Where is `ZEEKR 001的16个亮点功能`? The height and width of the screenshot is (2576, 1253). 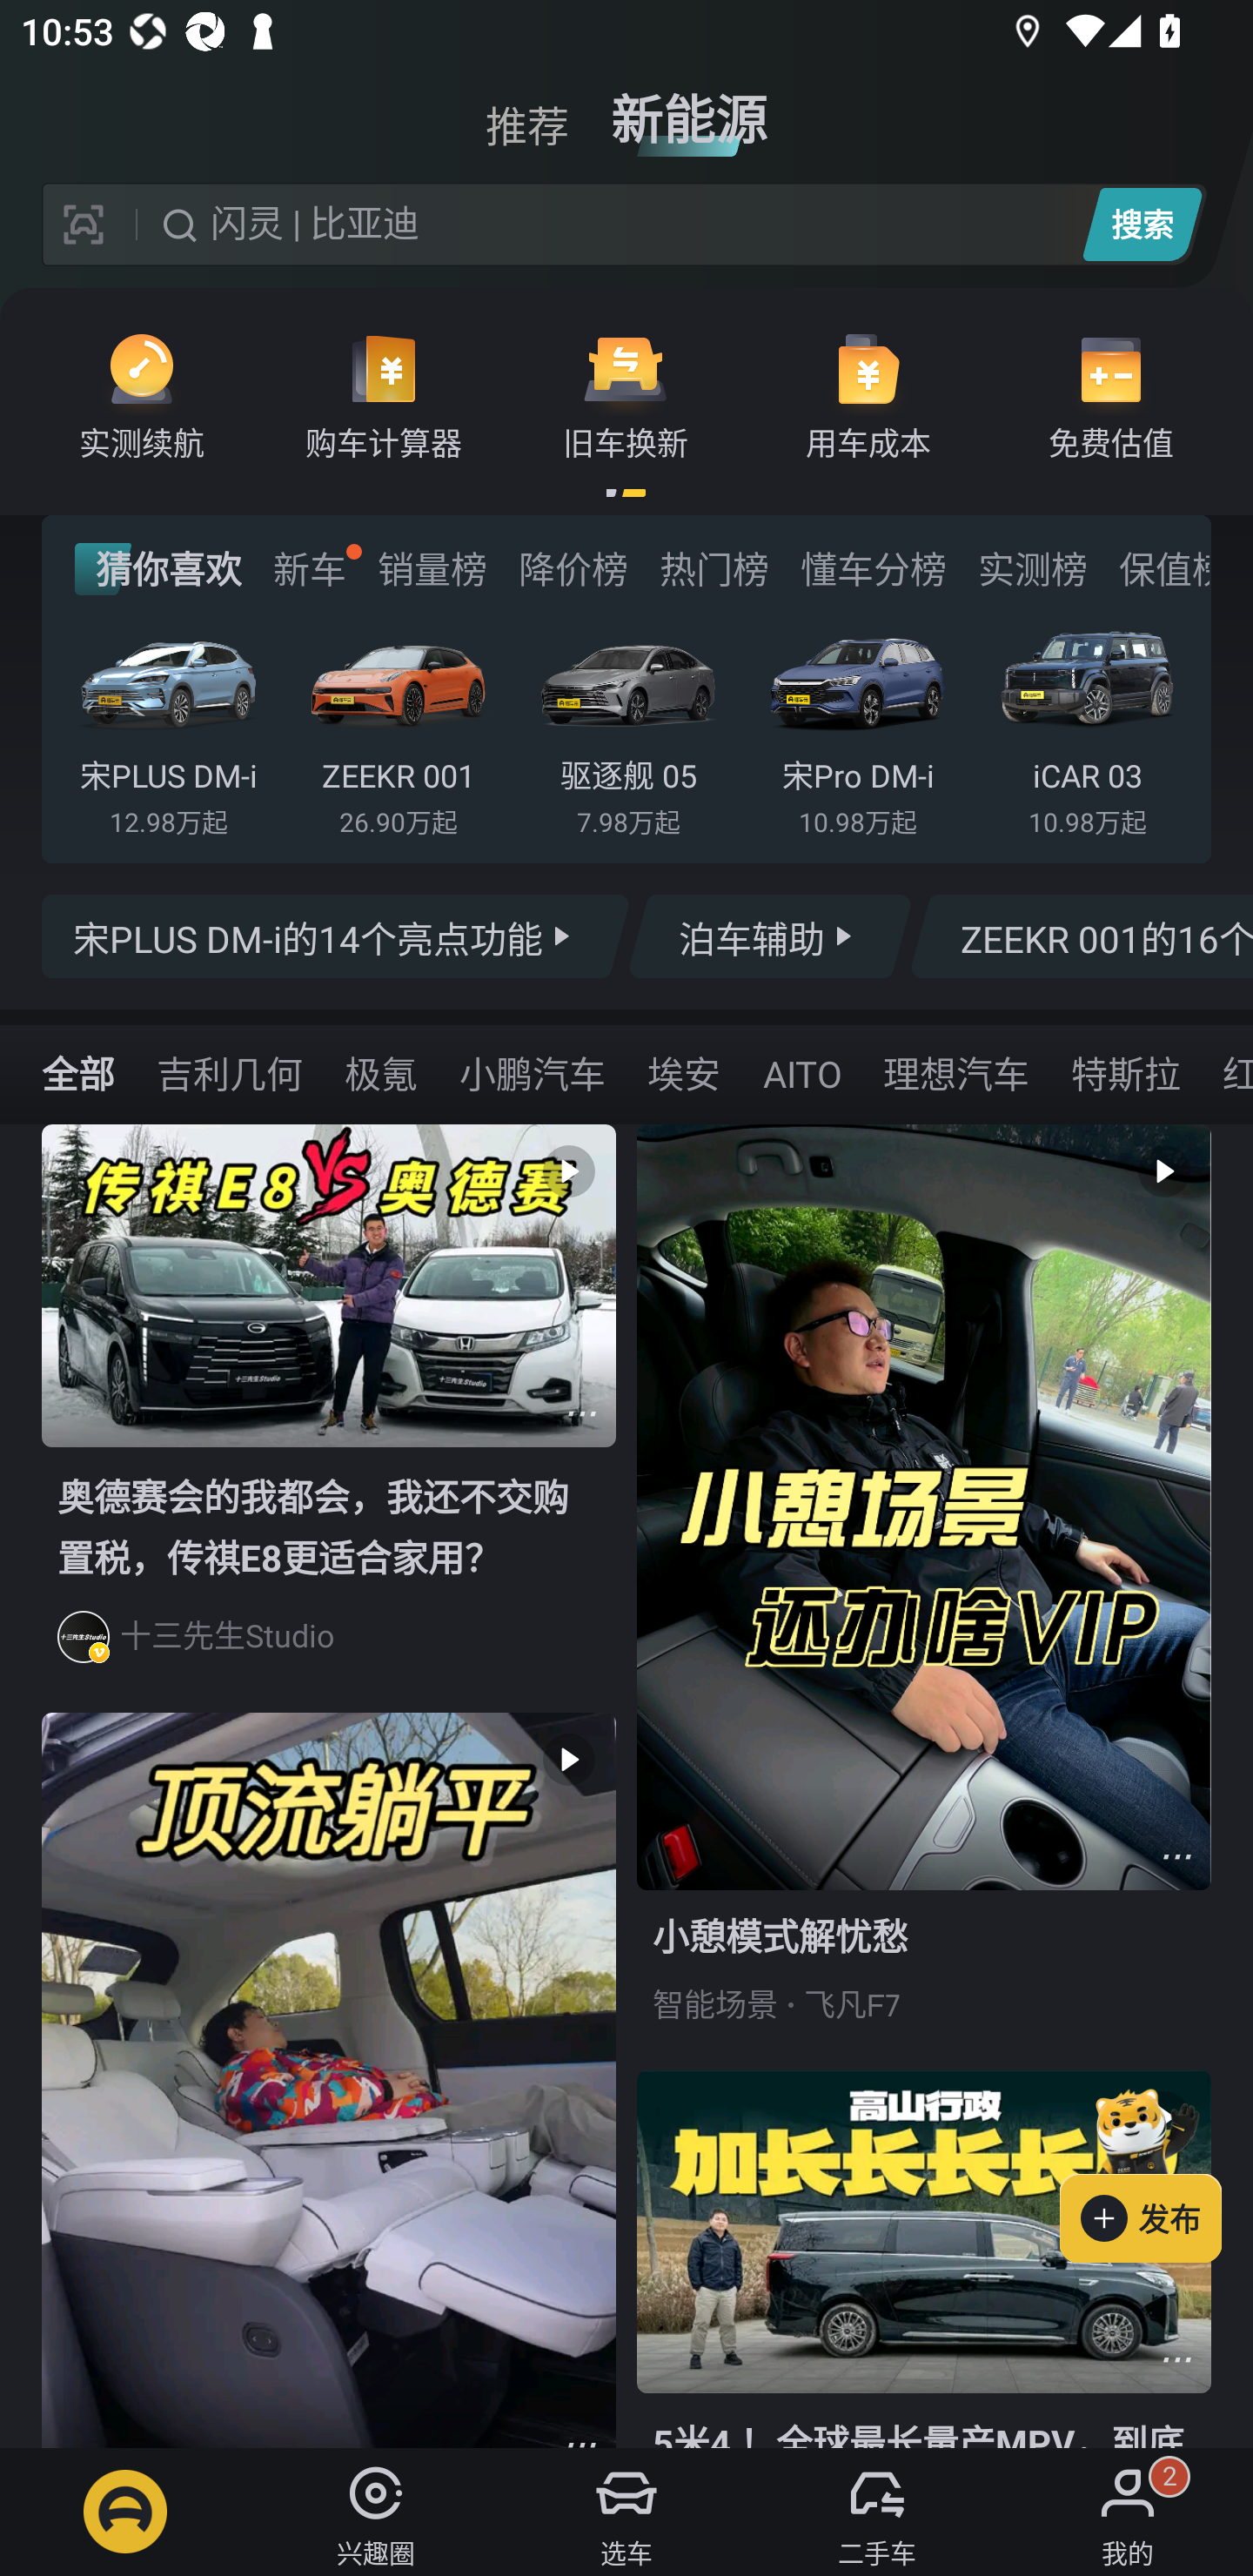
ZEEKR 001的16个亮点功能 is located at coordinates (1081, 936).